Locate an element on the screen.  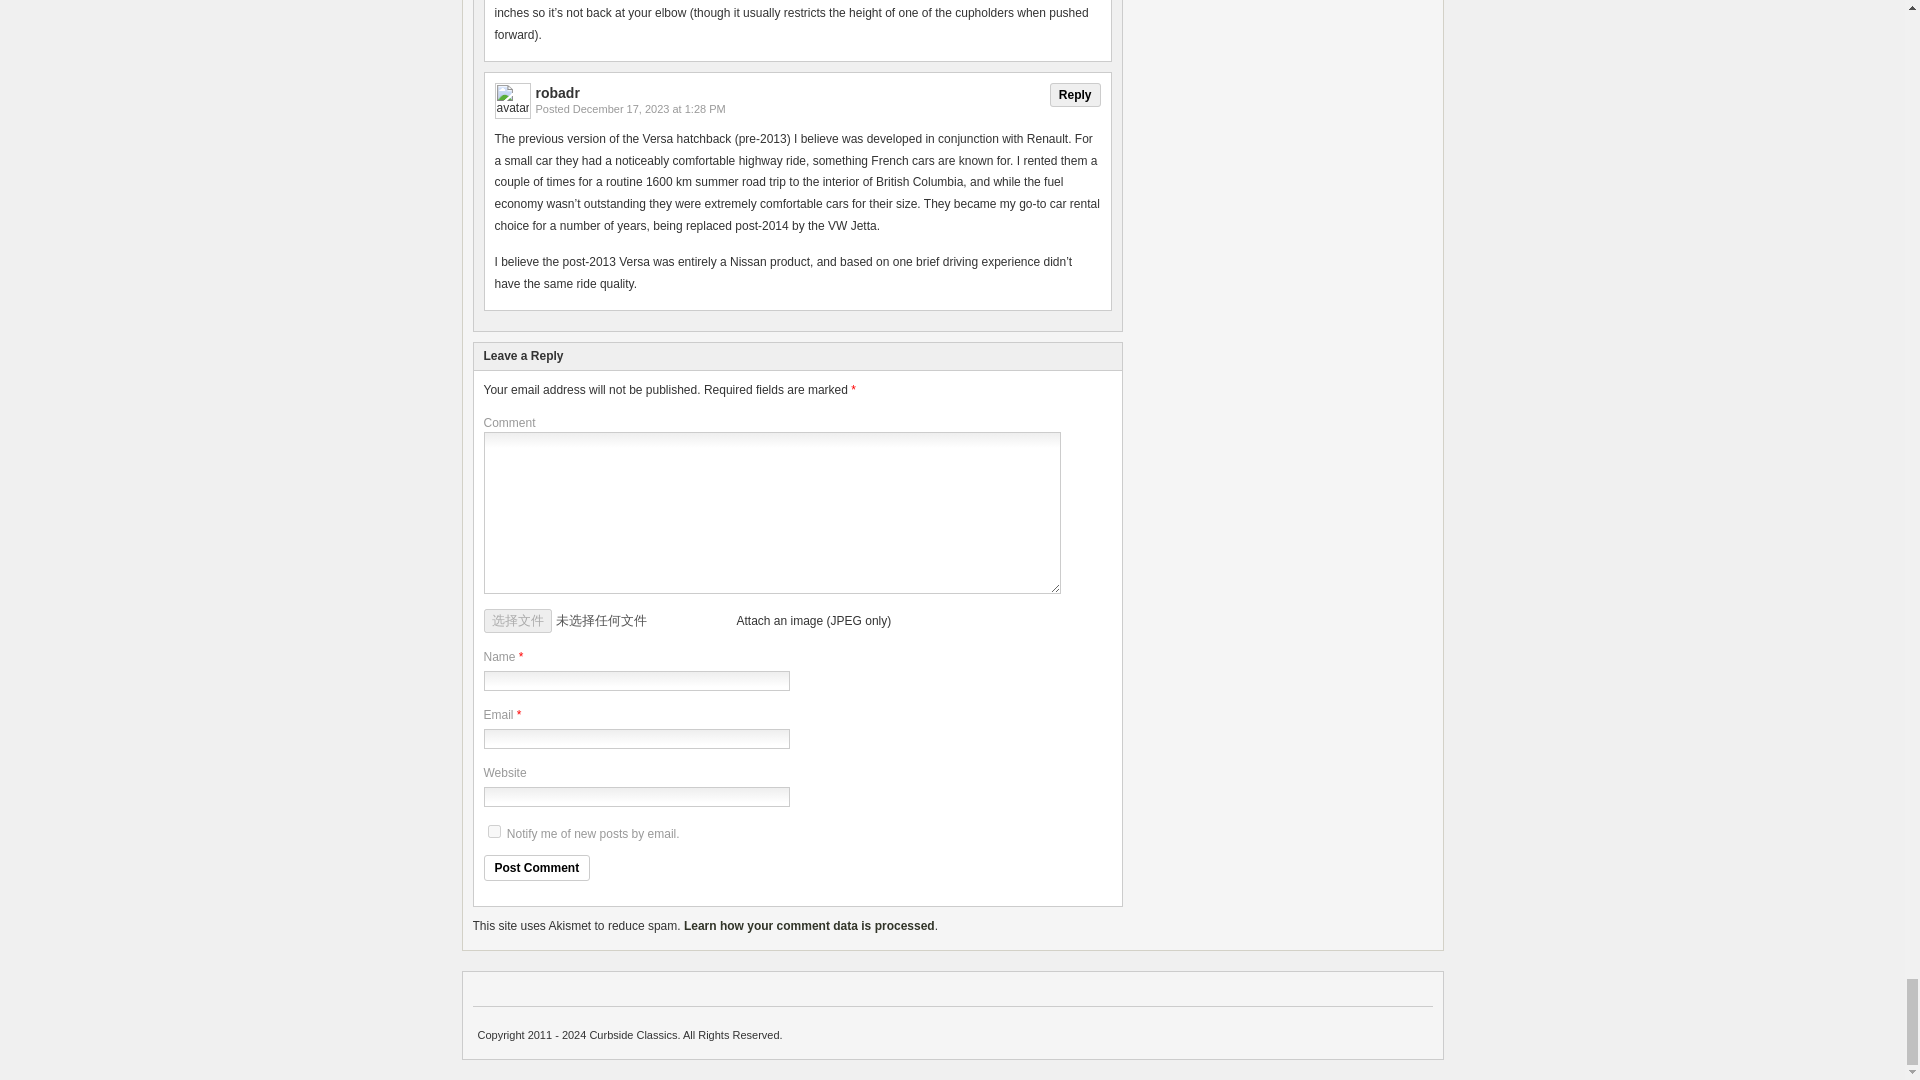
subscribe is located at coordinates (494, 832).